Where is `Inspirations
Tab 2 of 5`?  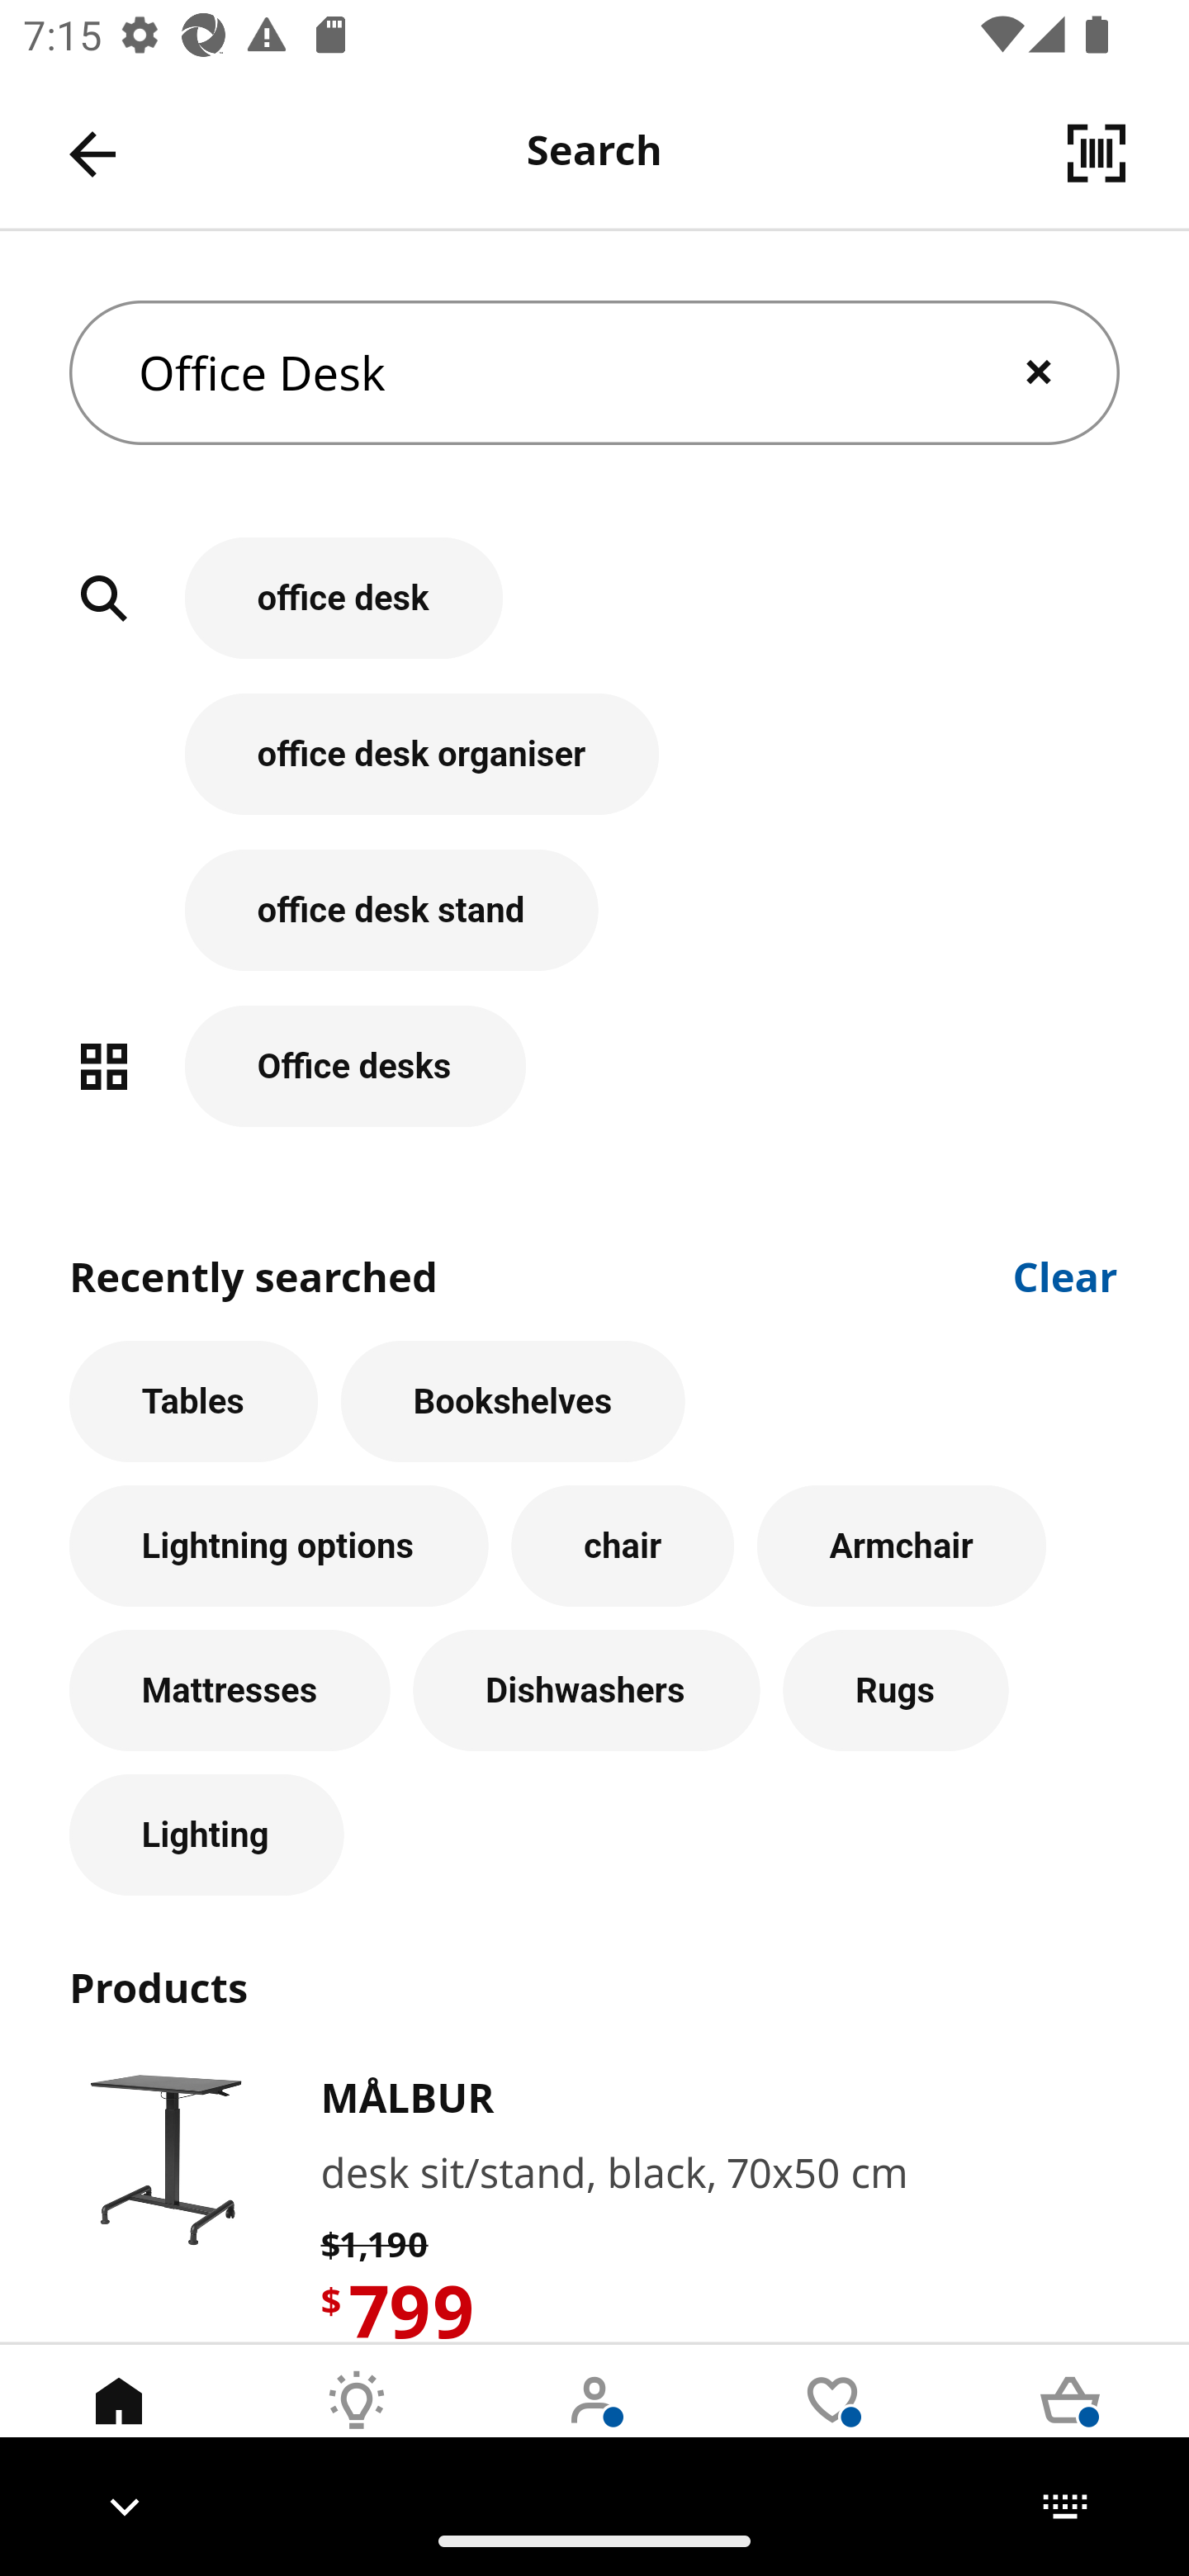 Inspirations
Tab 2 of 5 is located at coordinates (357, 2425).